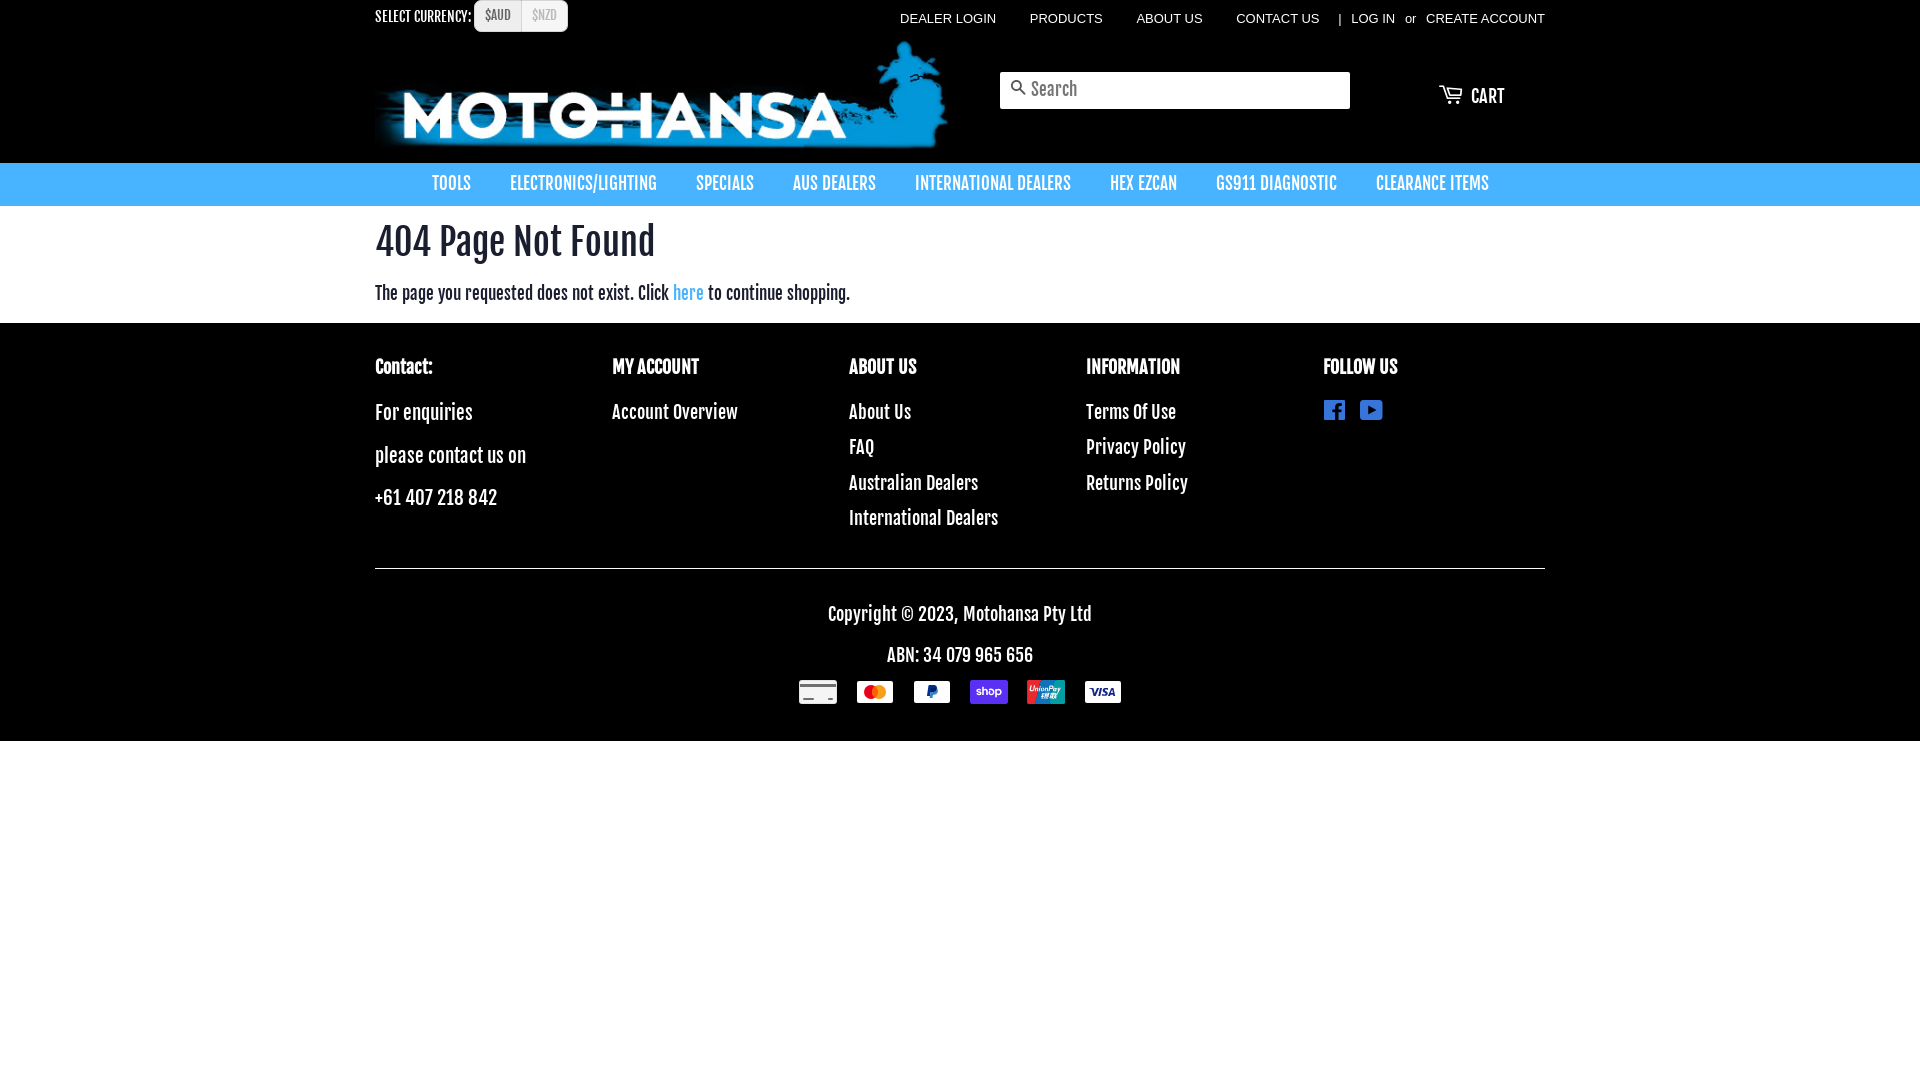 The image size is (1920, 1080). Describe the element at coordinates (726, 184) in the screenshot. I see `SPECIALS` at that location.